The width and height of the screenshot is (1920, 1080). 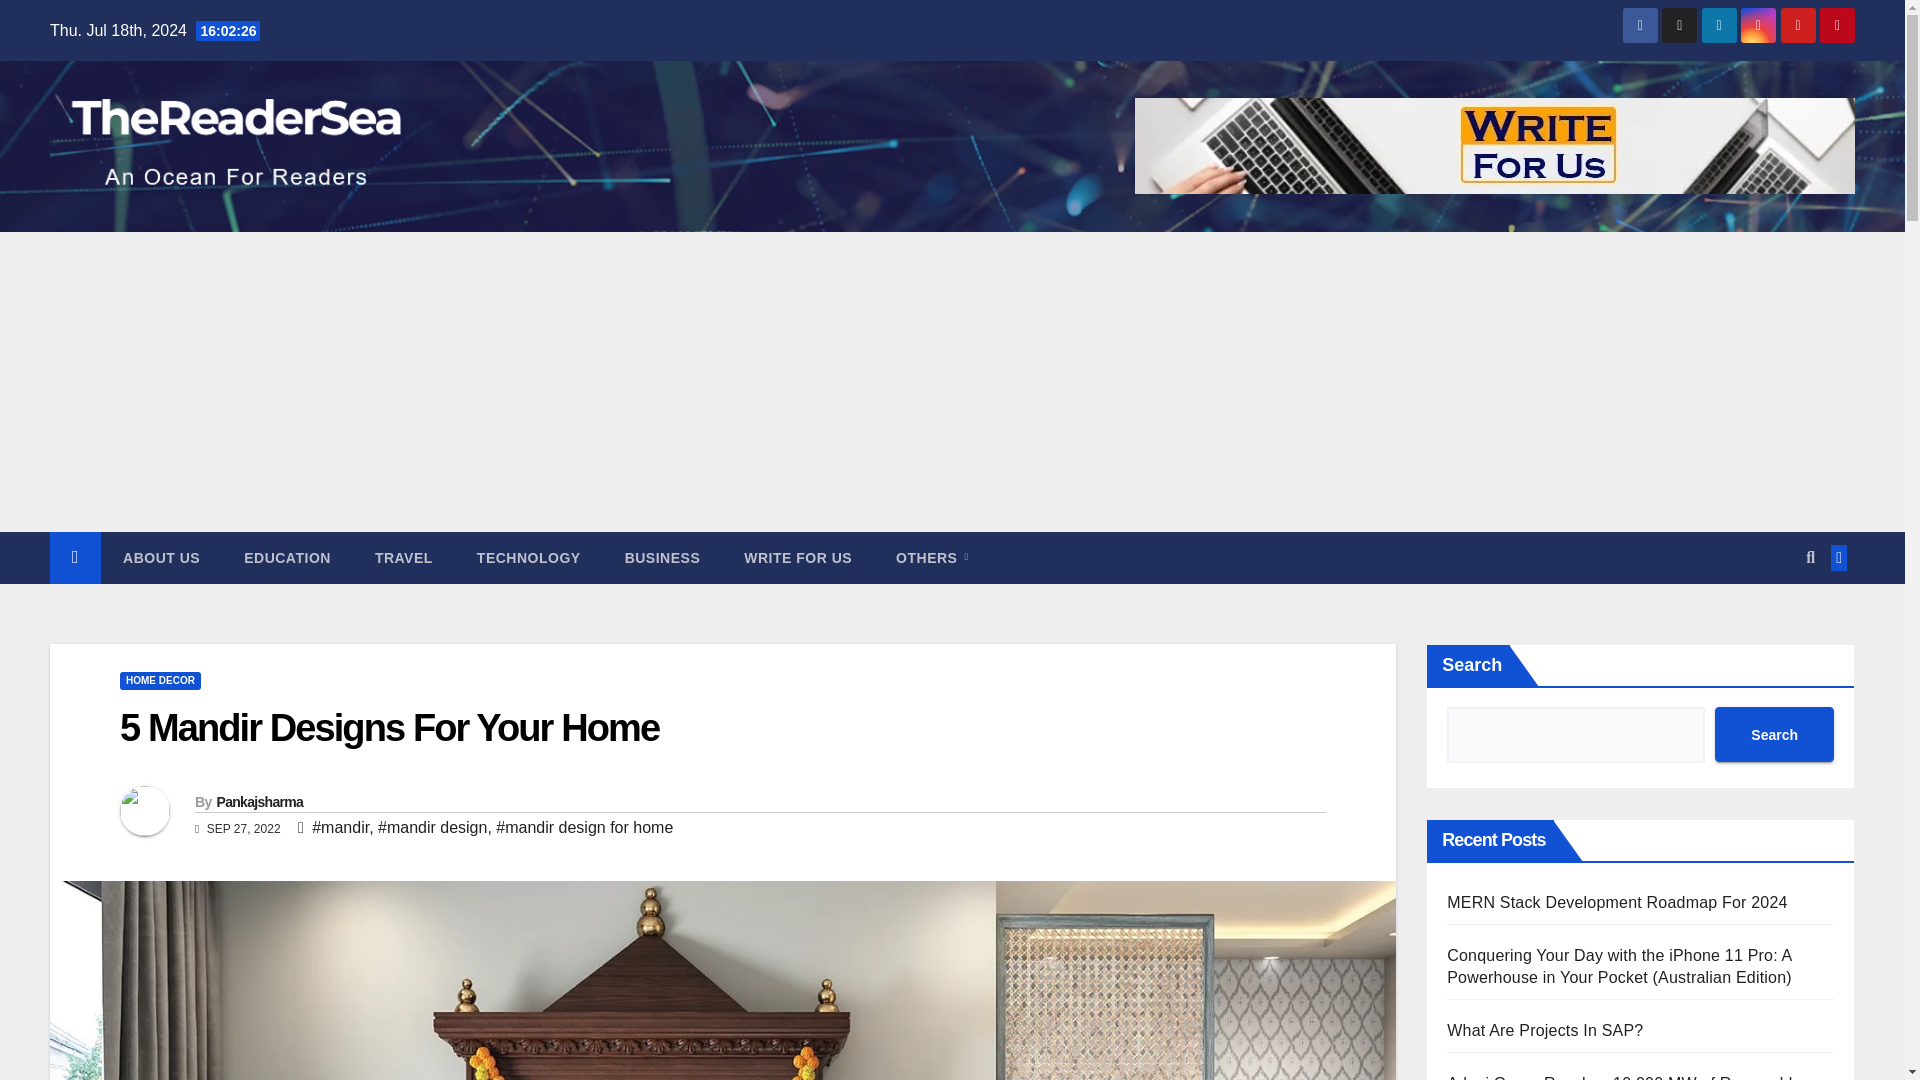 I want to click on HOME DECOR, so click(x=160, y=680).